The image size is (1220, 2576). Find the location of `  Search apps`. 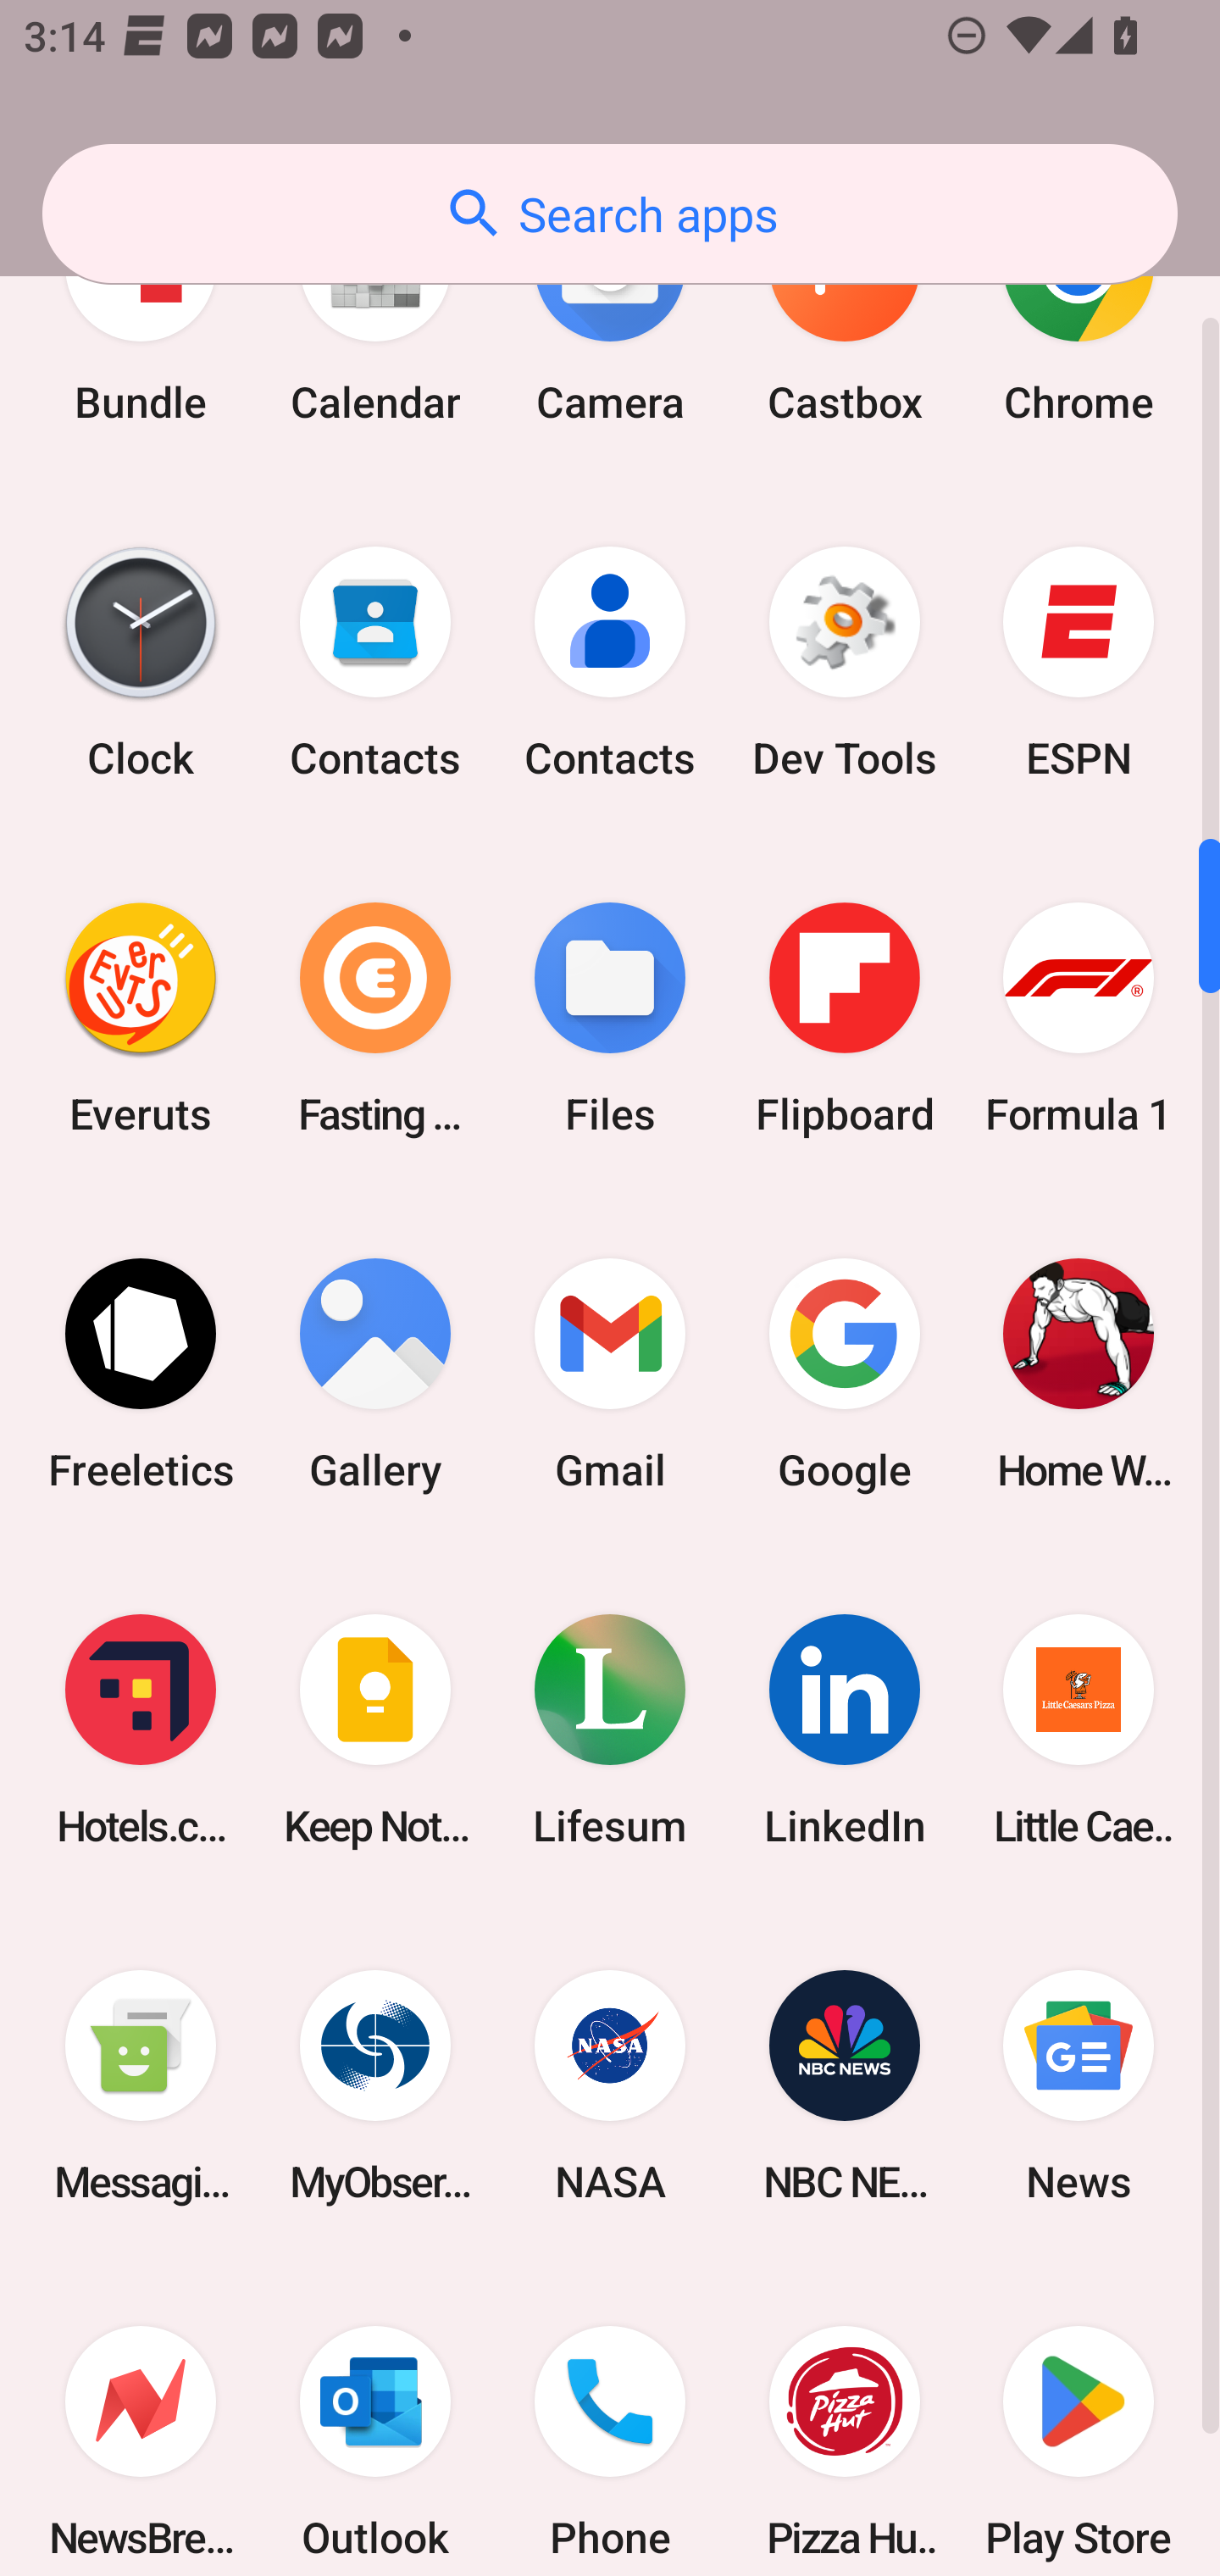

  Search apps is located at coordinates (610, 214).